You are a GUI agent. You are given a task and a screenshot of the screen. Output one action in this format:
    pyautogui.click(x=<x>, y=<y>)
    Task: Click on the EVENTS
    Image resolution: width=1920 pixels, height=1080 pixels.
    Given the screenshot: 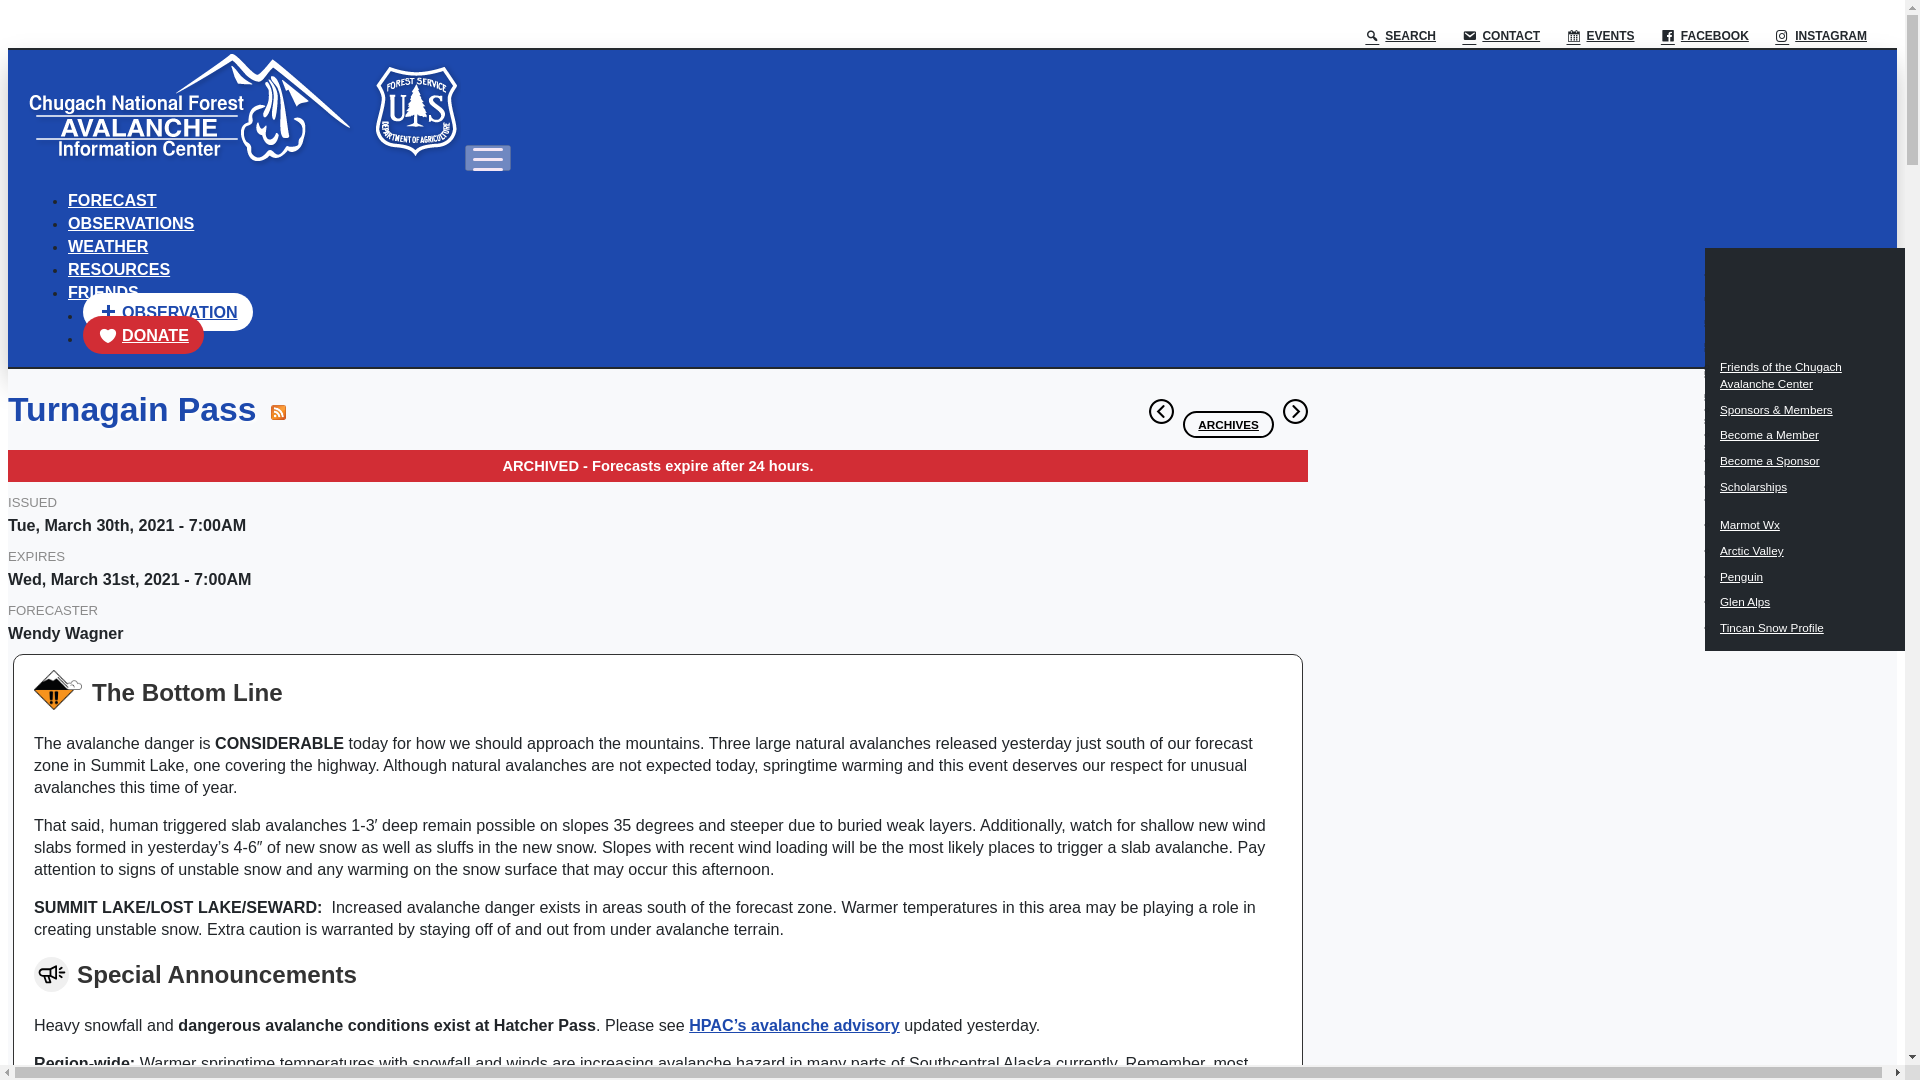 What is the action you would take?
    pyautogui.click(x=1600, y=36)
    